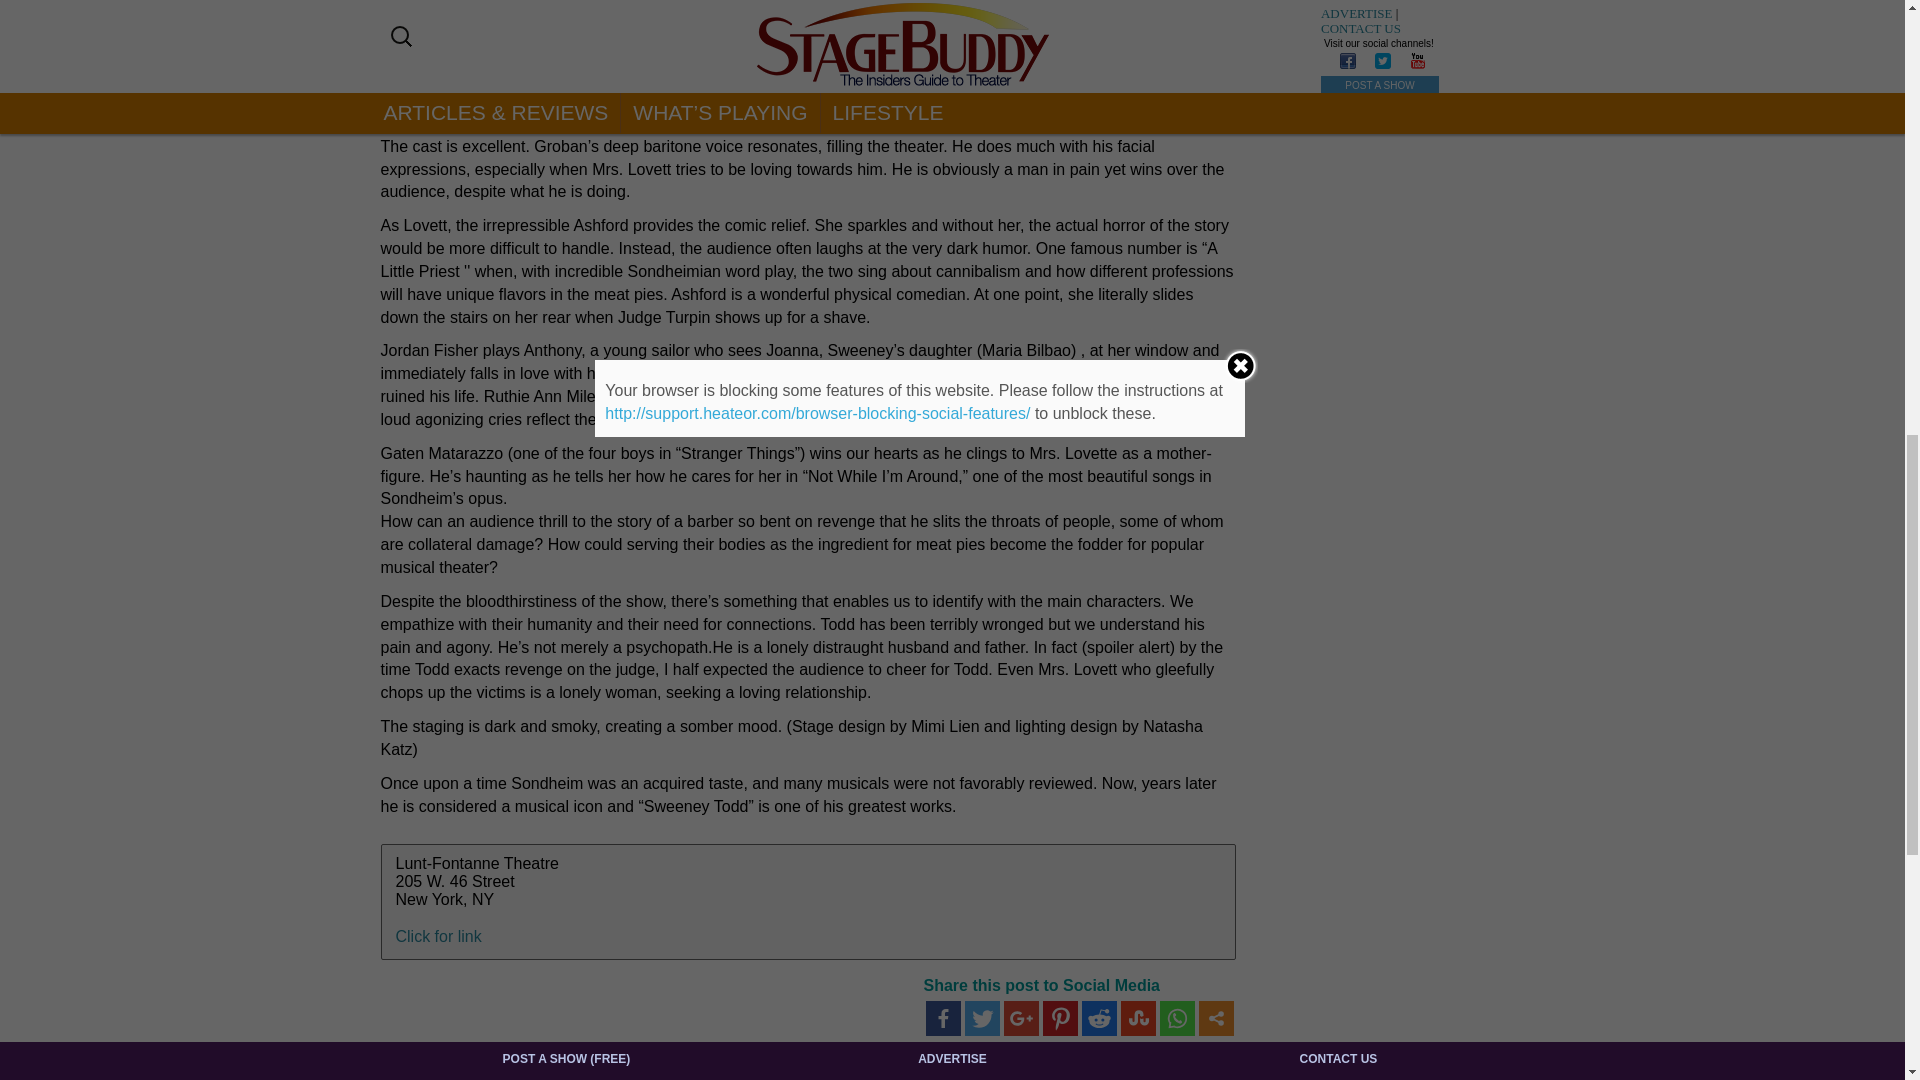 The height and width of the screenshot is (1080, 1920). What do you see at coordinates (1215, 1018) in the screenshot?
I see `More` at bounding box center [1215, 1018].